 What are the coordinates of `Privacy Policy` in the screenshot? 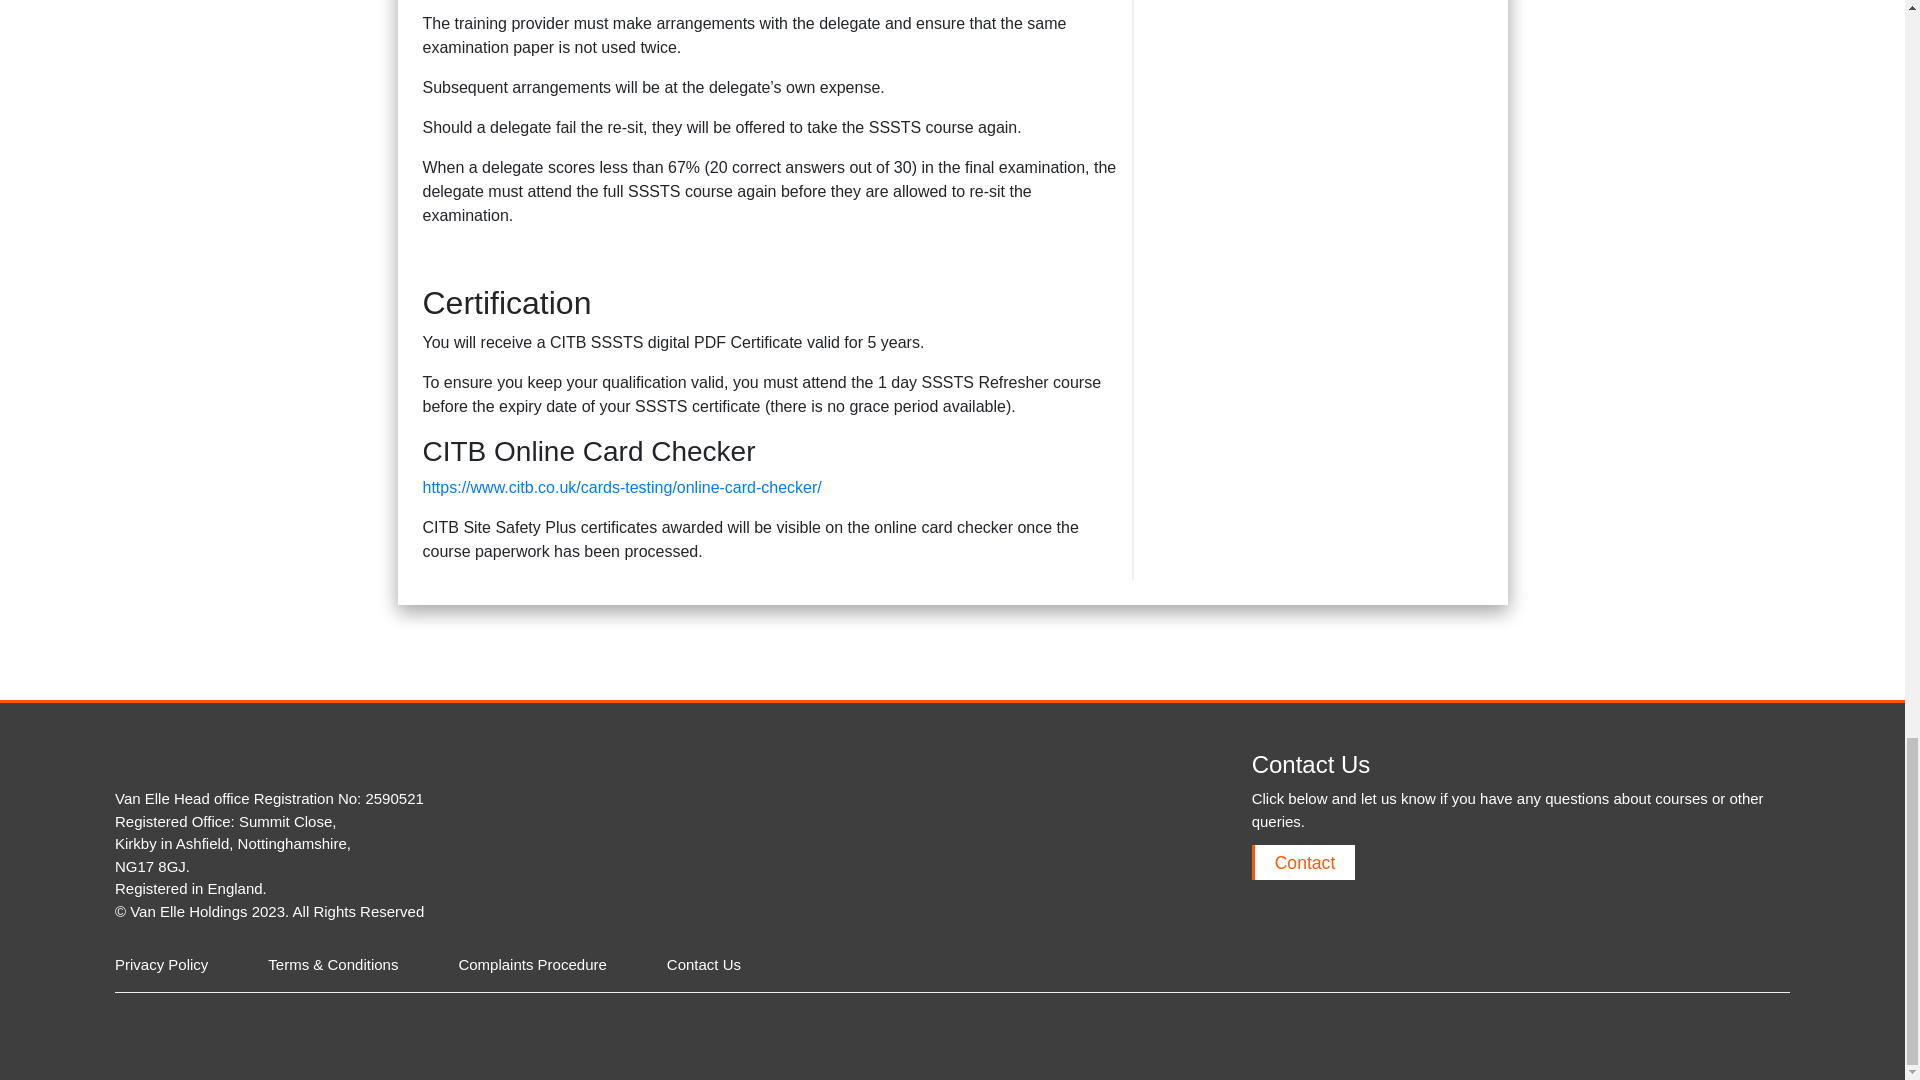 It's located at (161, 964).